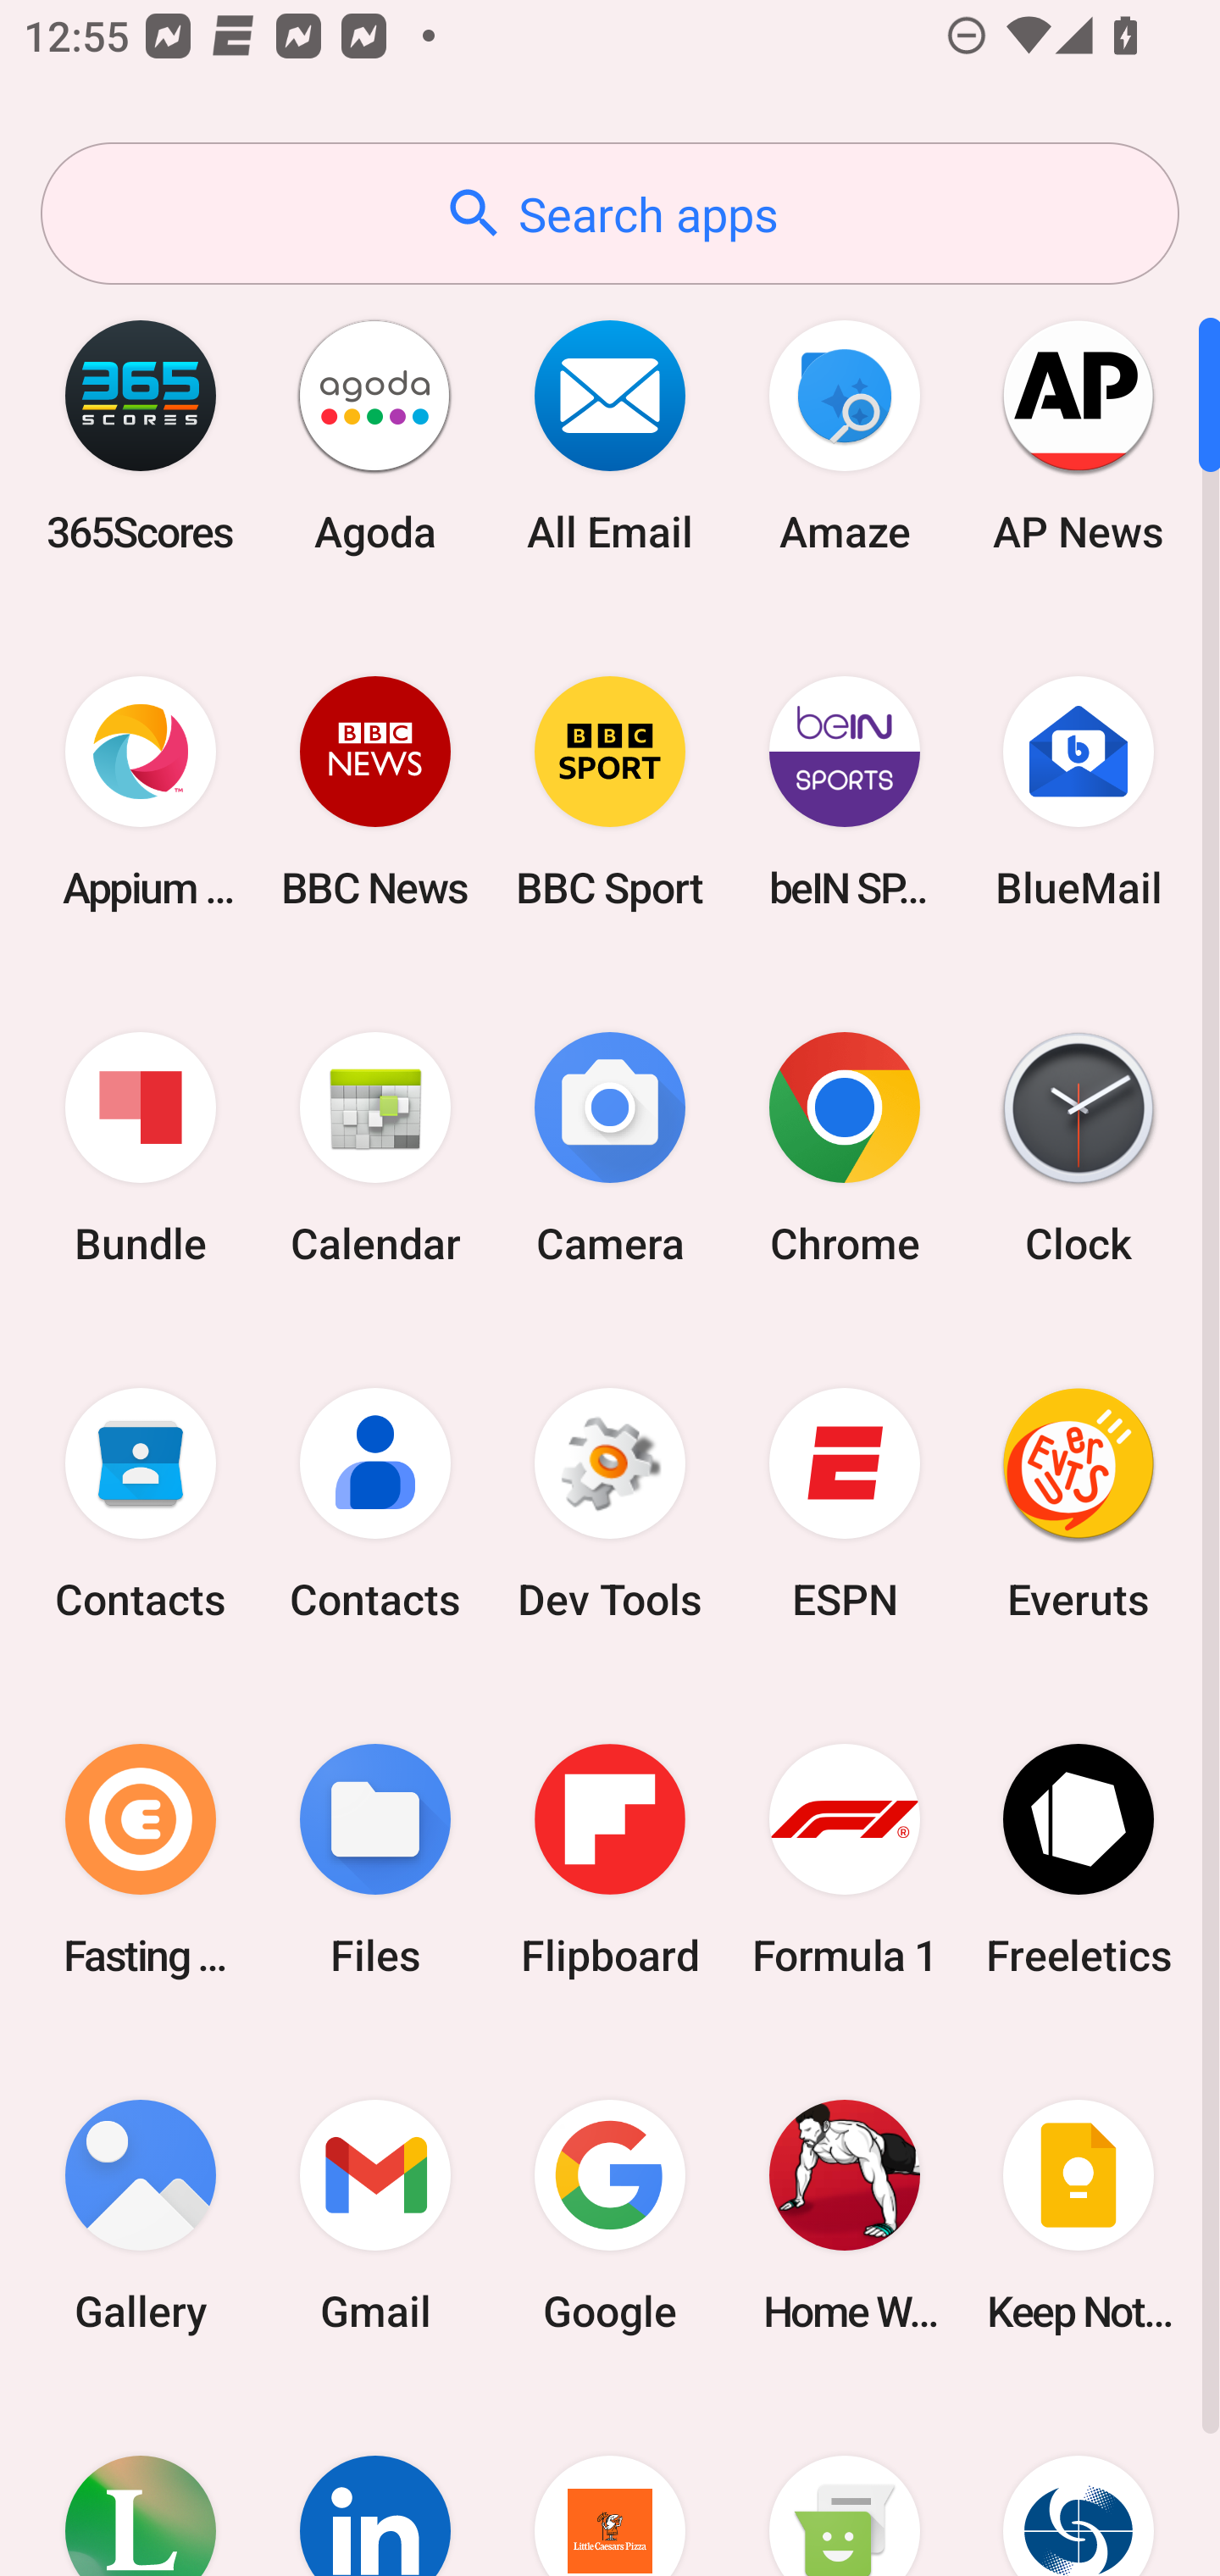 The height and width of the screenshot is (2576, 1220). Describe the element at coordinates (375, 2215) in the screenshot. I see `Gmail` at that location.